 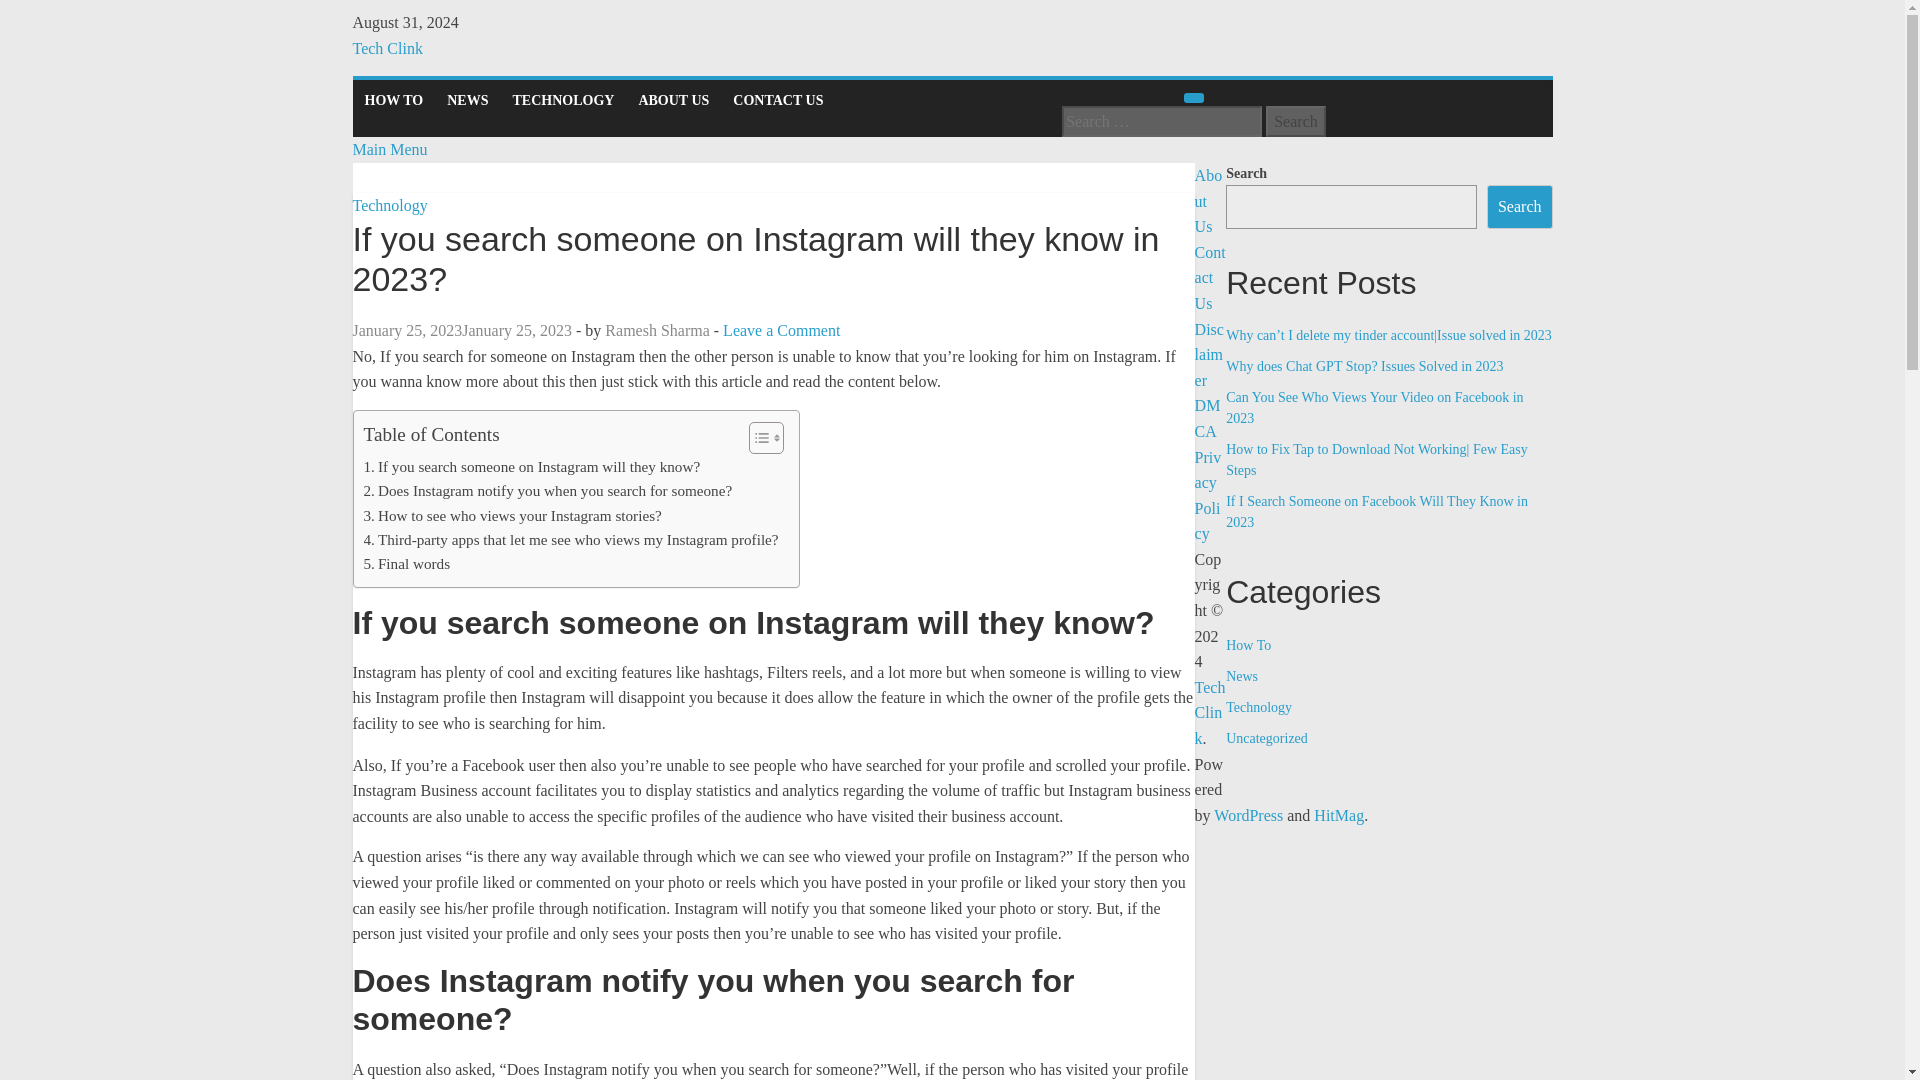 I want to click on Search, so click(x=1520, y=206).